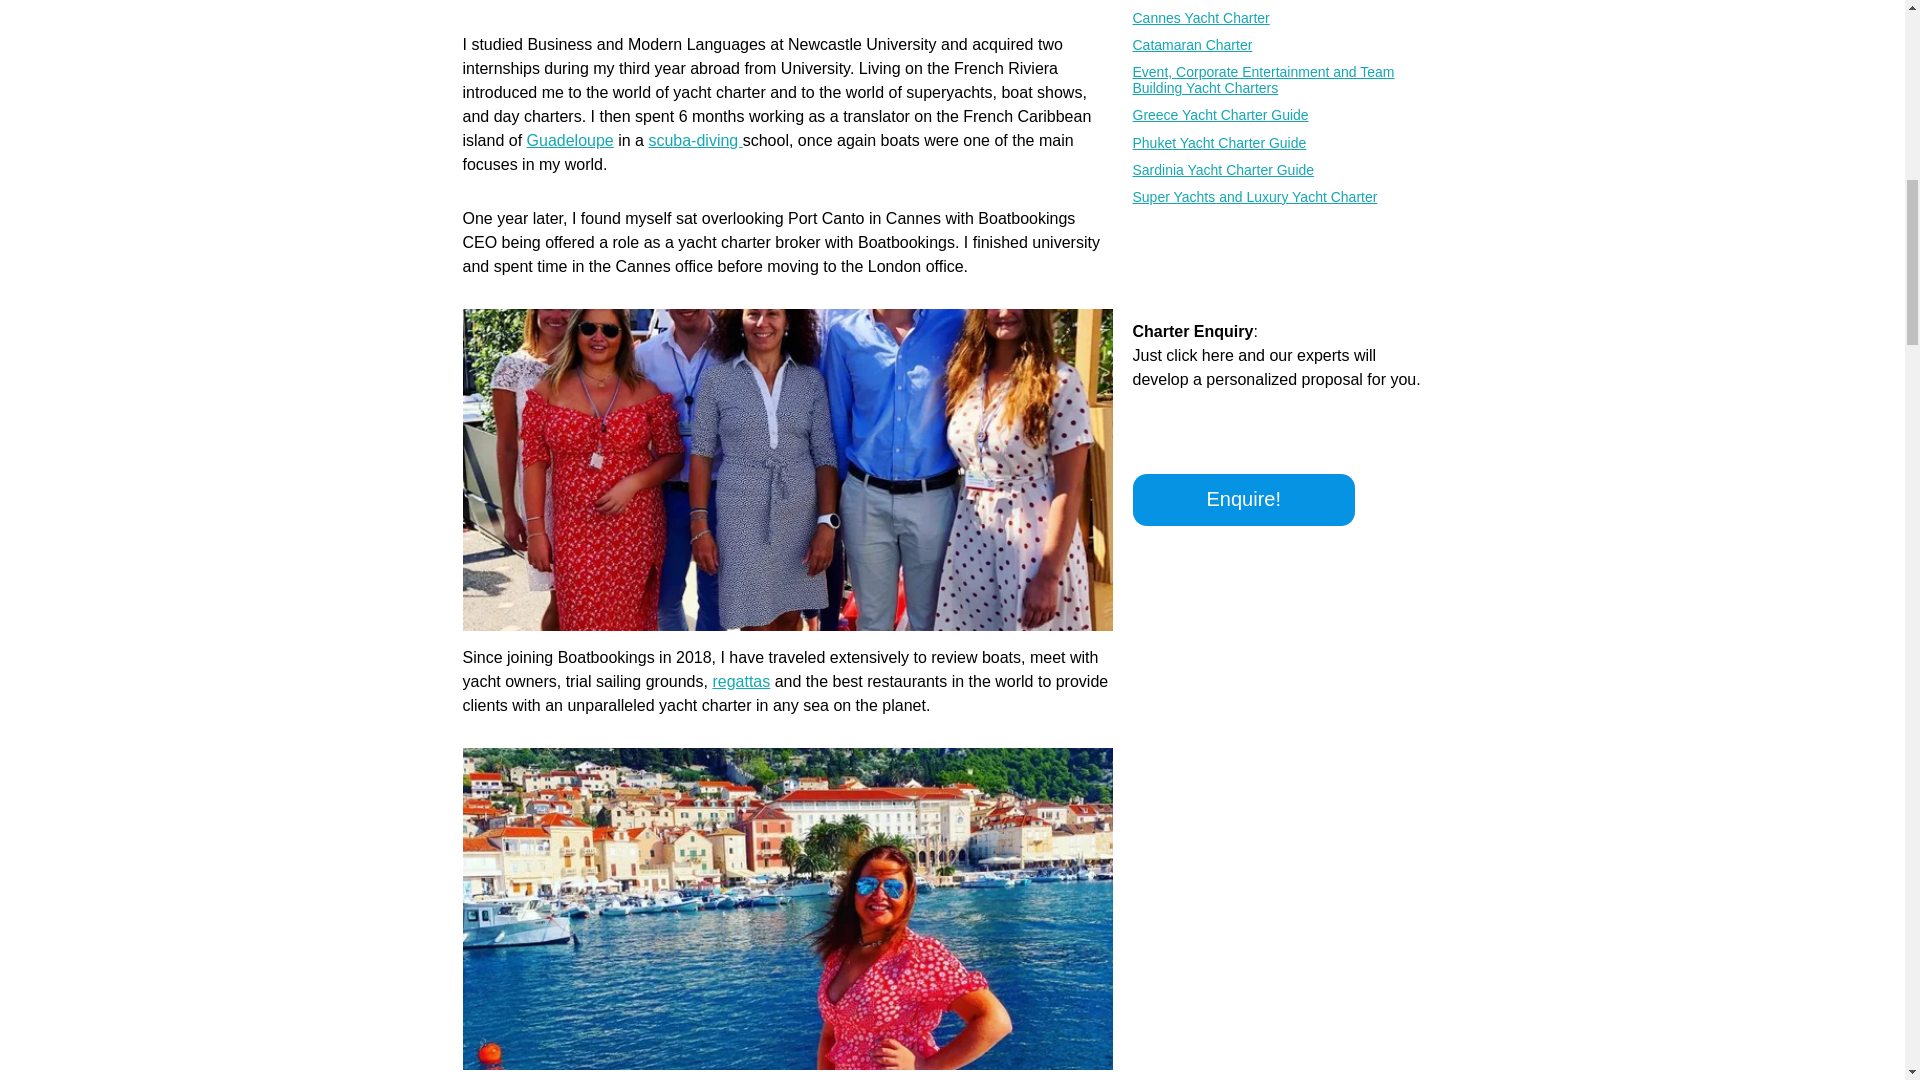 The image size is (1920, 1080). What do you see at coordinates (740, 681) in the screenshot?
I see `regattas` at bounding box center [740, 681].